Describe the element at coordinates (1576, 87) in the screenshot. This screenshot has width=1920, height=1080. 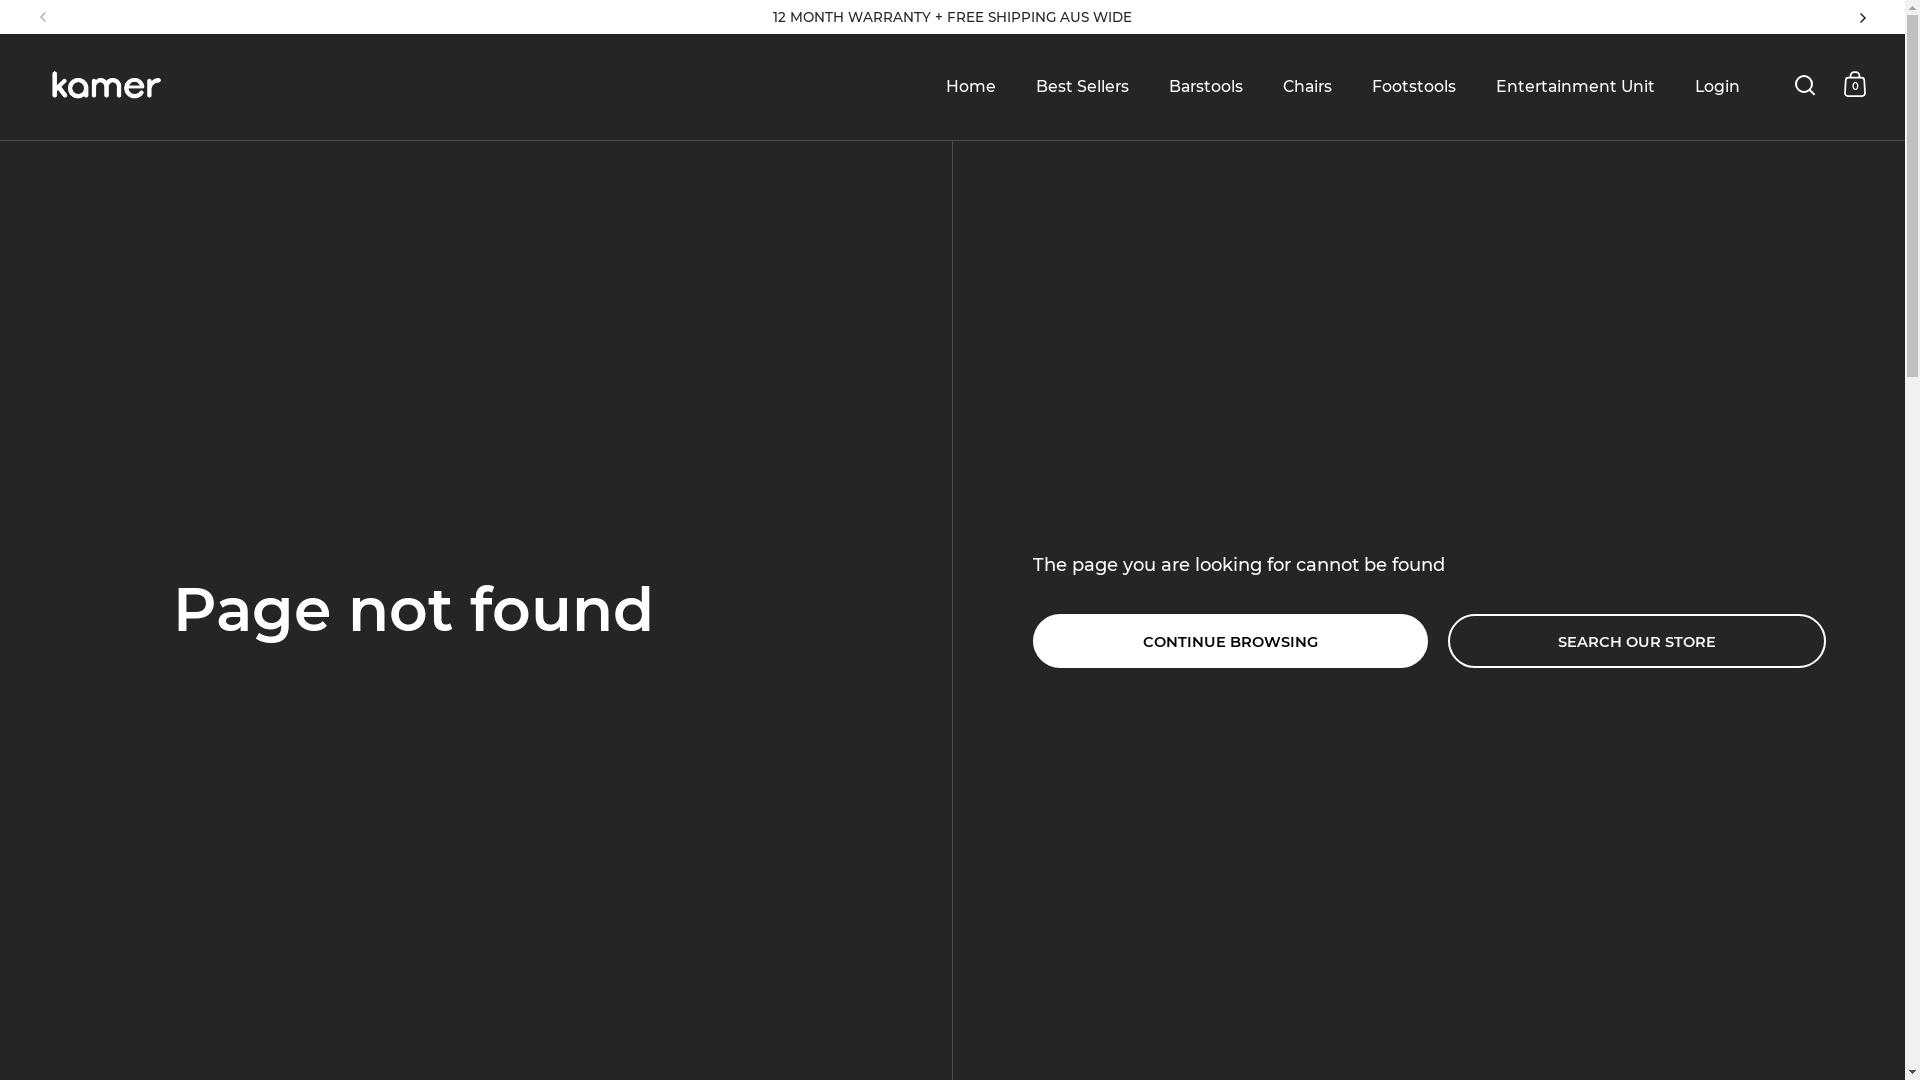
I see `Entertainment Unit` at that location.